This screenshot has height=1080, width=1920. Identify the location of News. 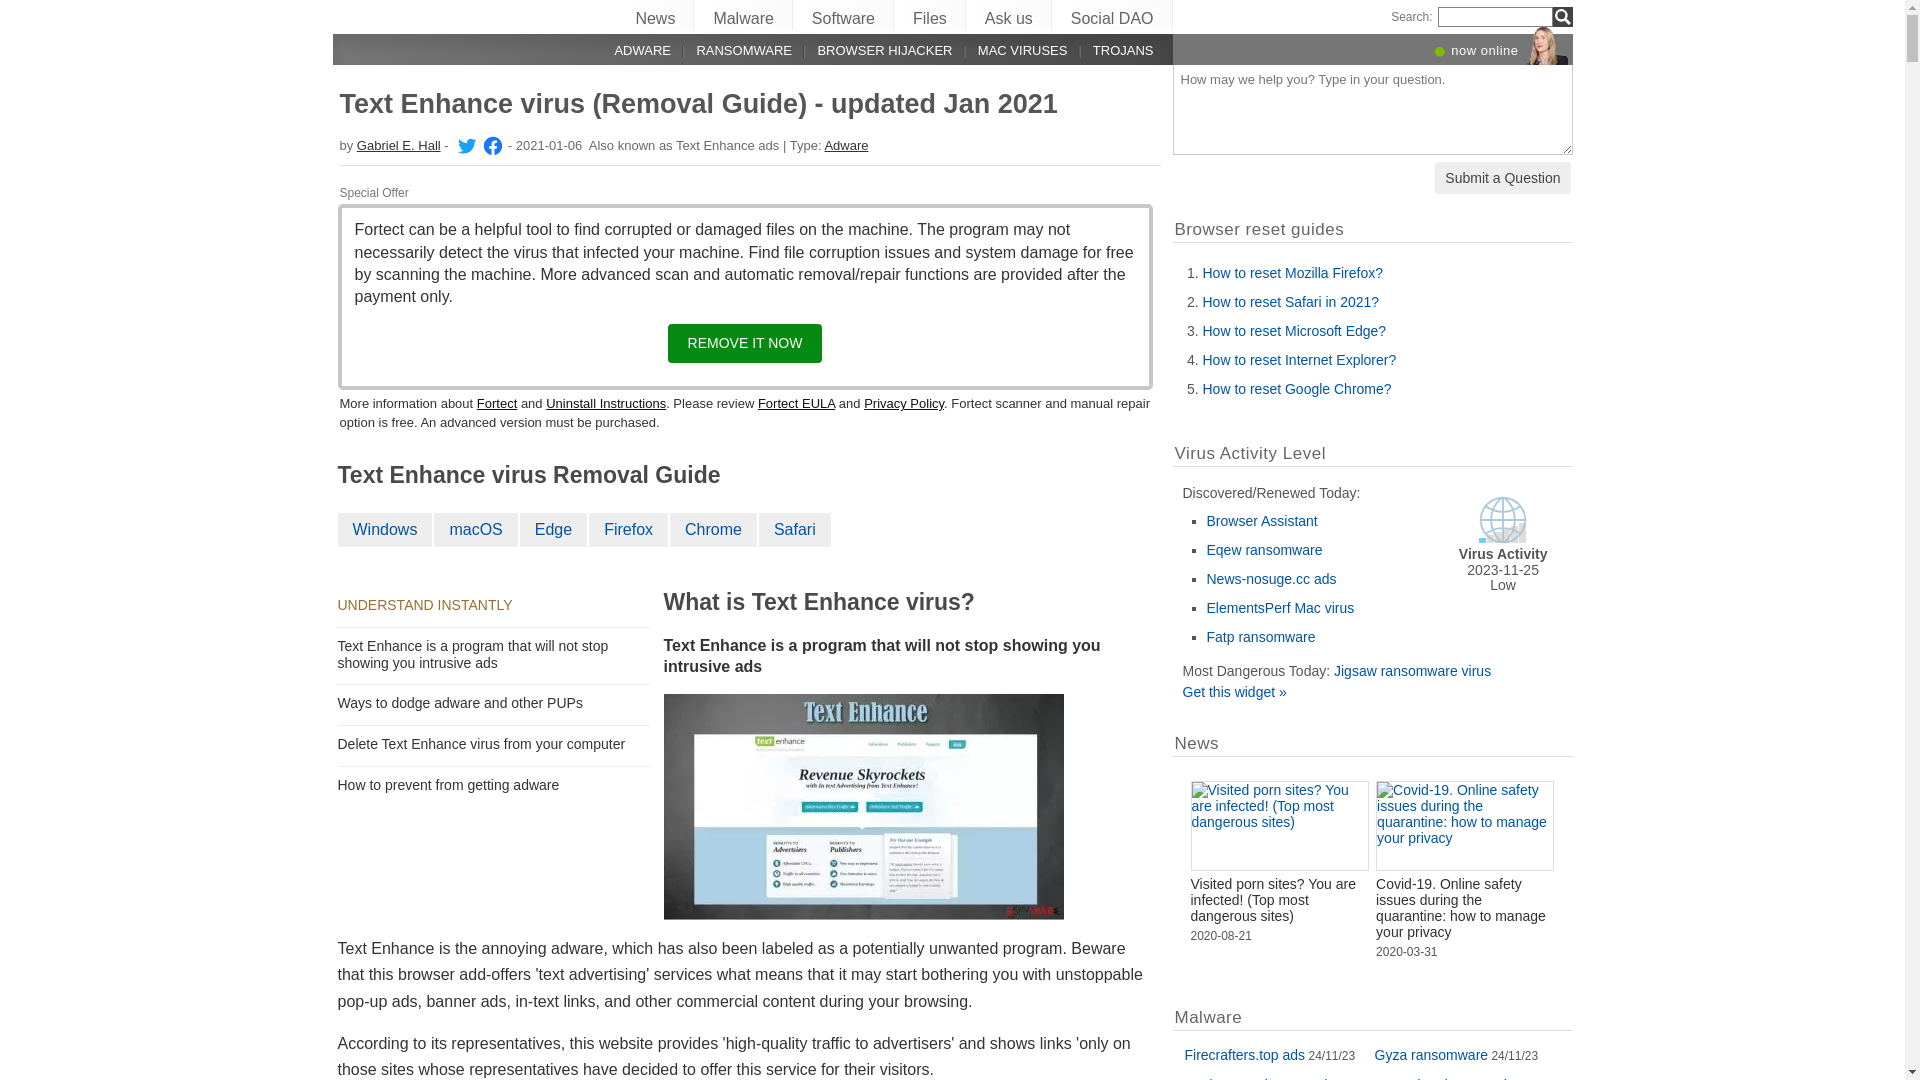
(656, 15).